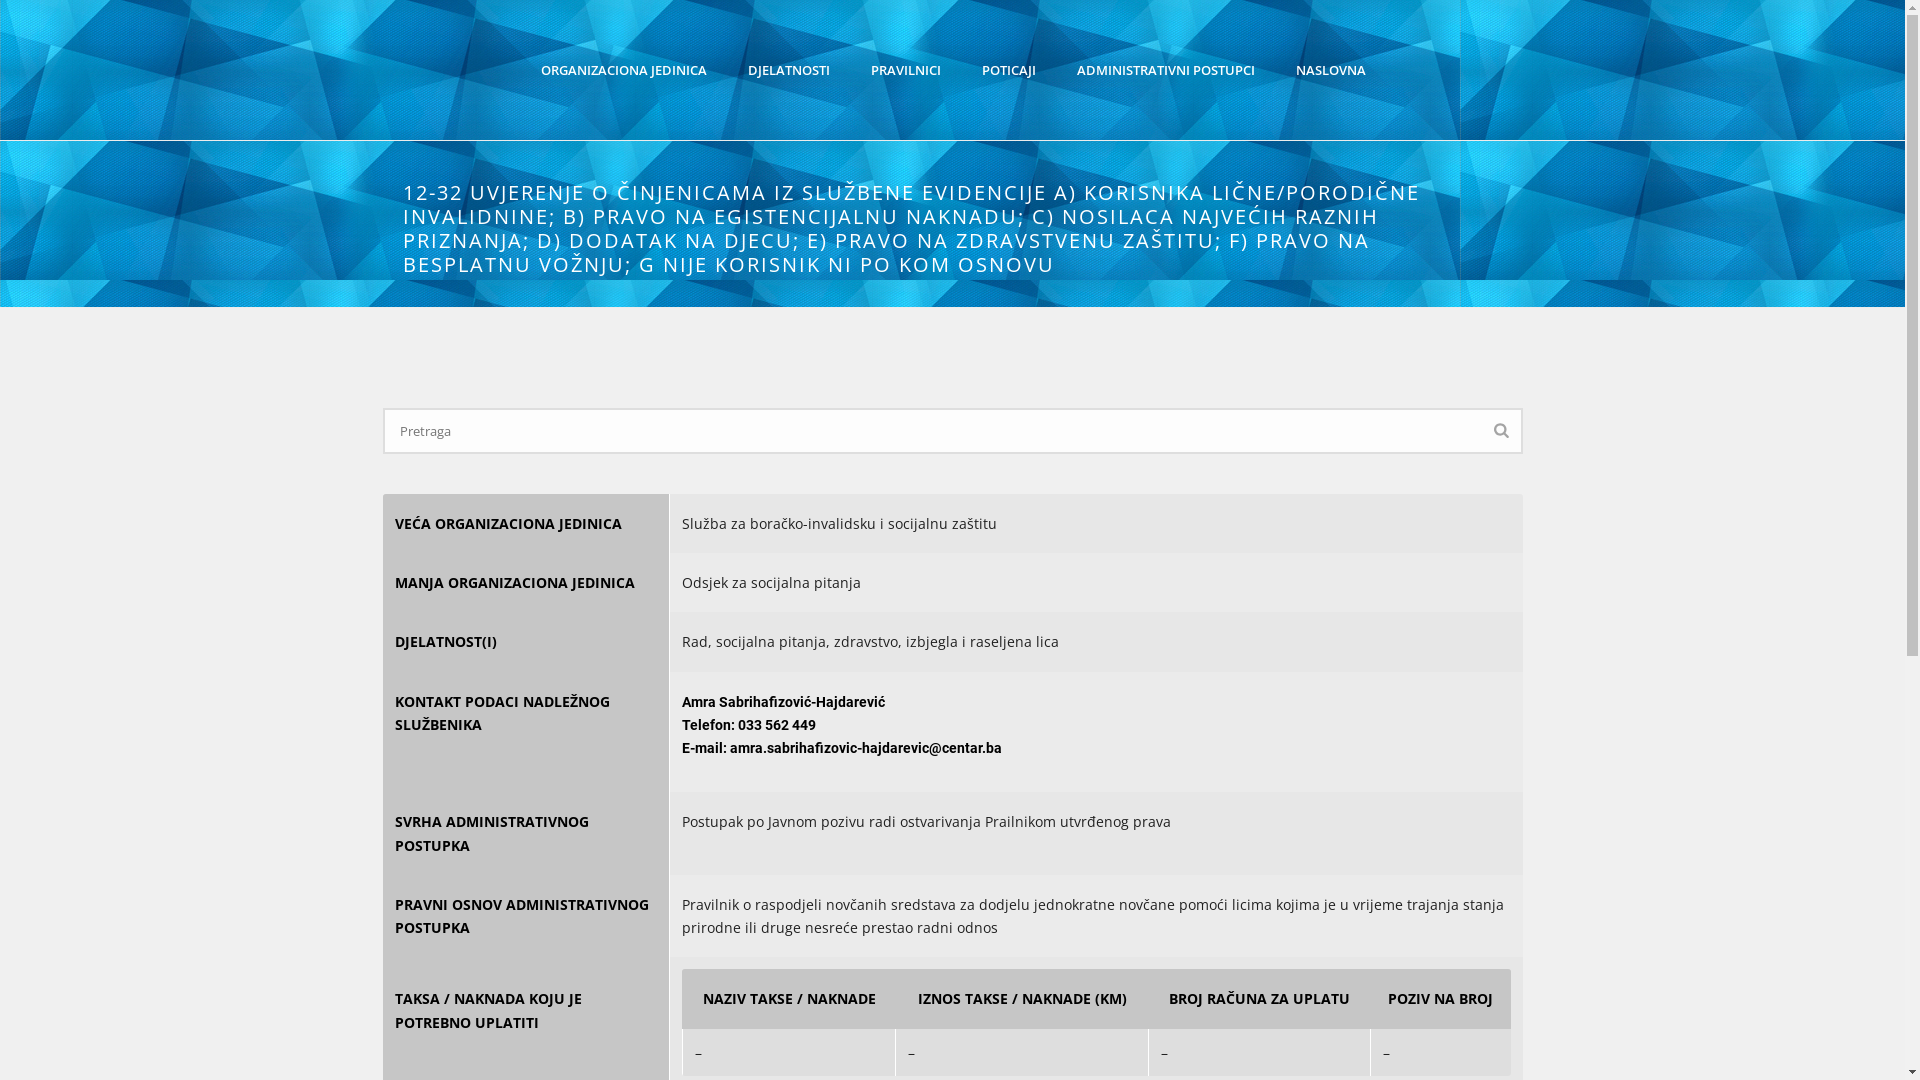 This screenshot has height=1080, width=1920. I want to click on POTICAJI, so click(1009, 70).